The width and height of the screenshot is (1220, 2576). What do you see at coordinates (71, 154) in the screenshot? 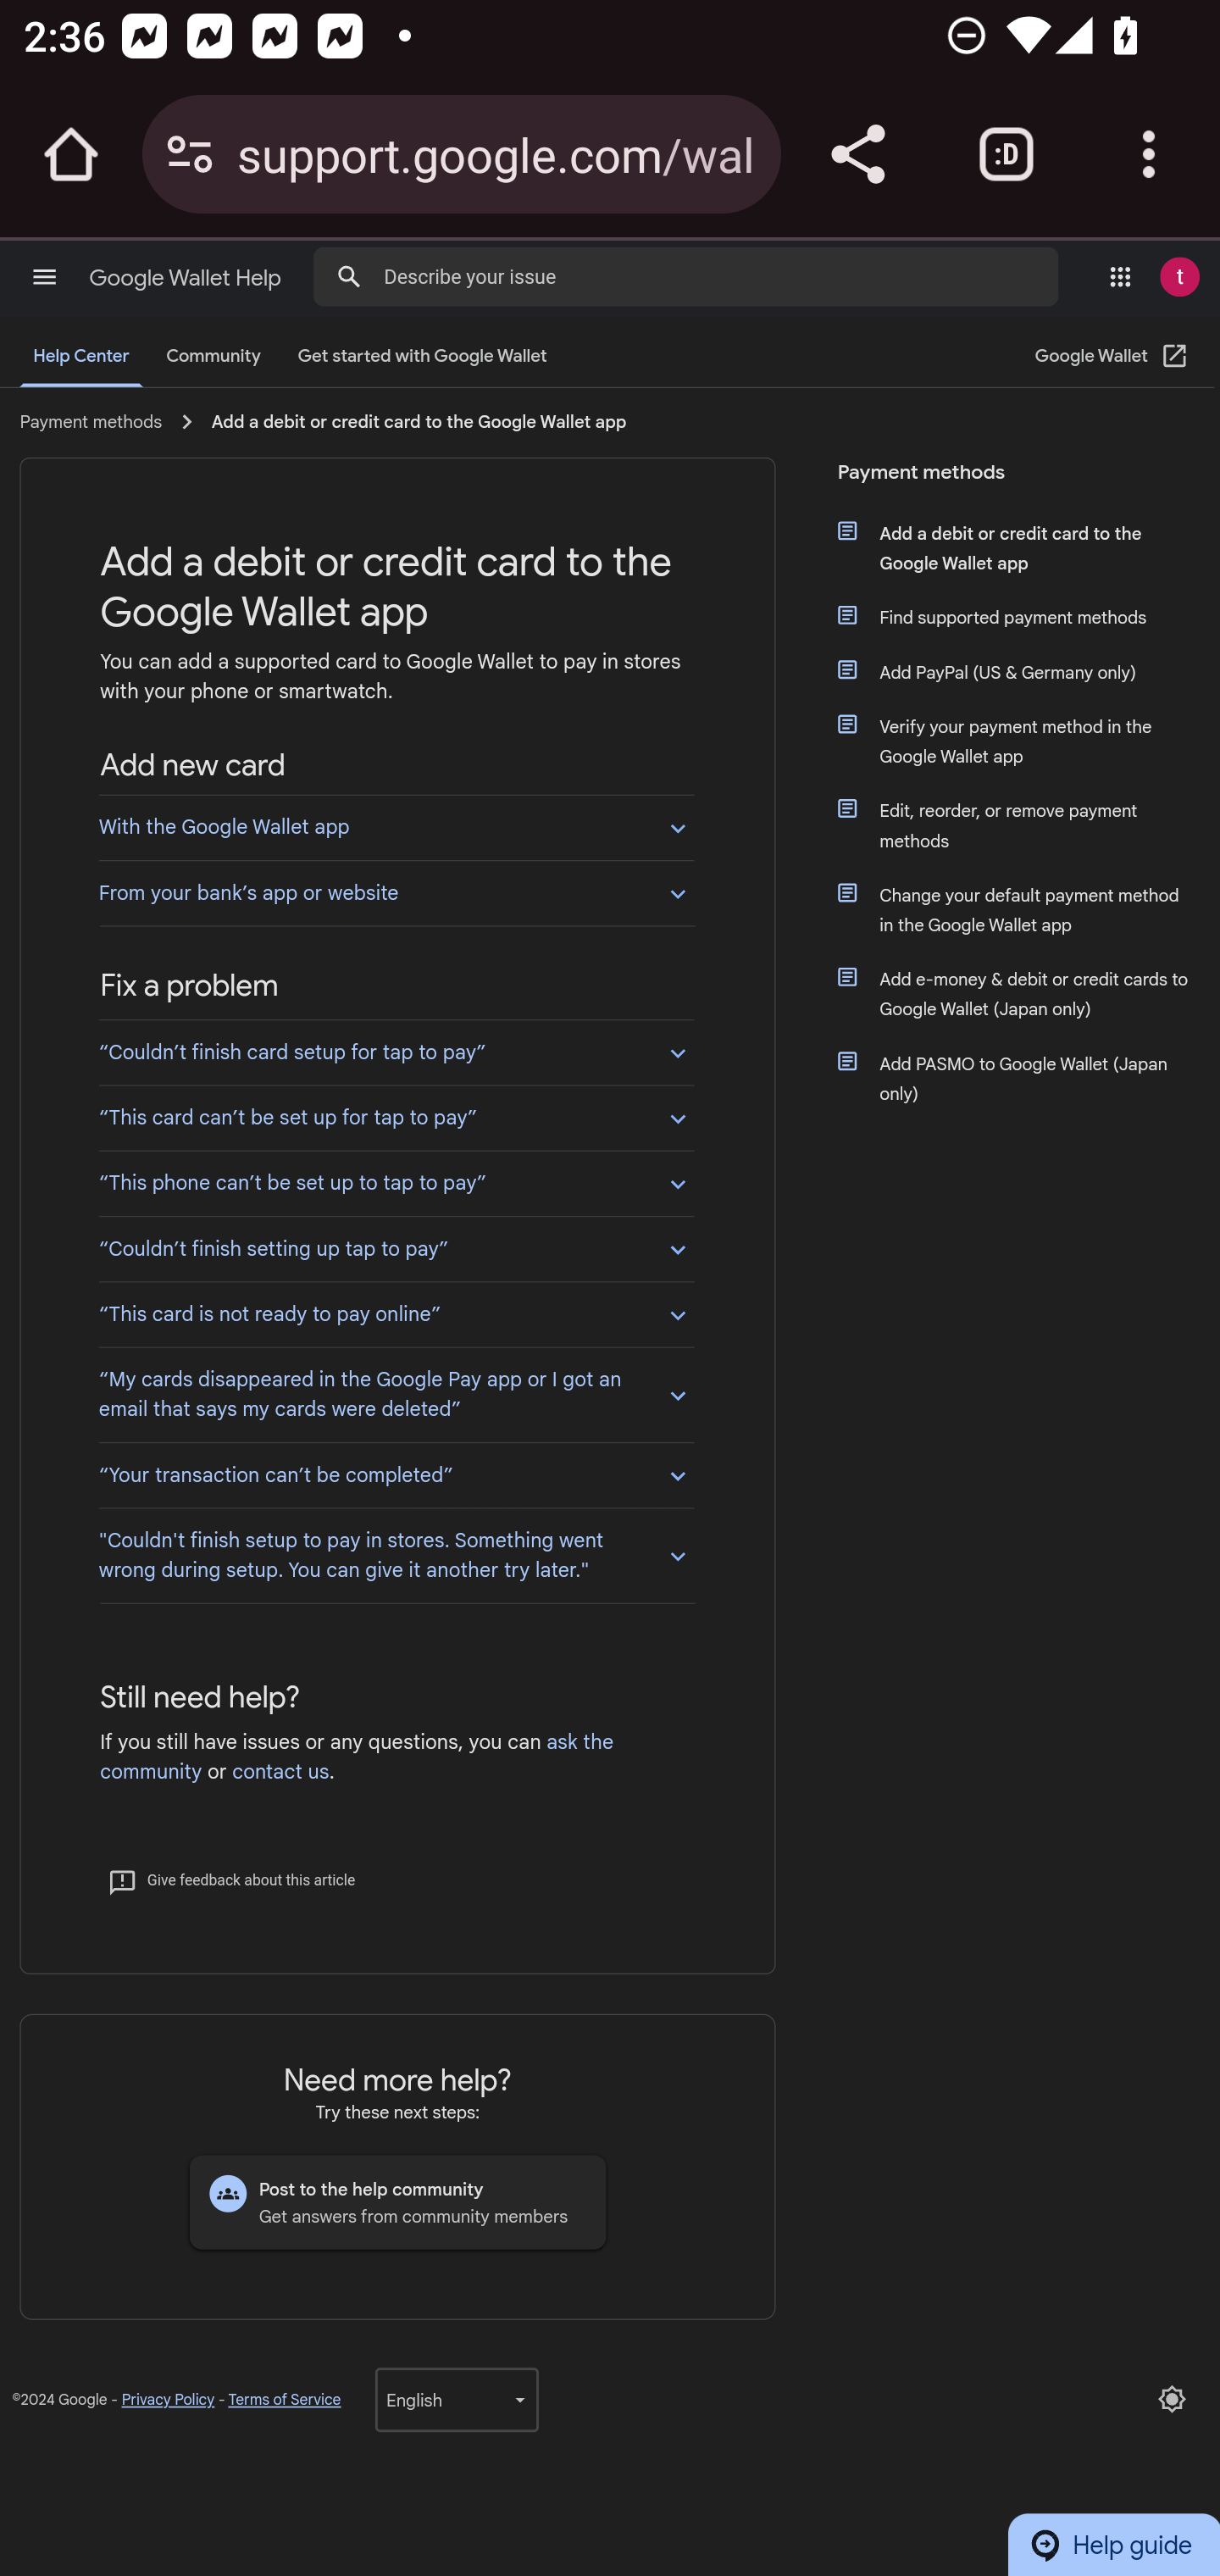
I see `Open the home page` at bounding box center [71, 154].